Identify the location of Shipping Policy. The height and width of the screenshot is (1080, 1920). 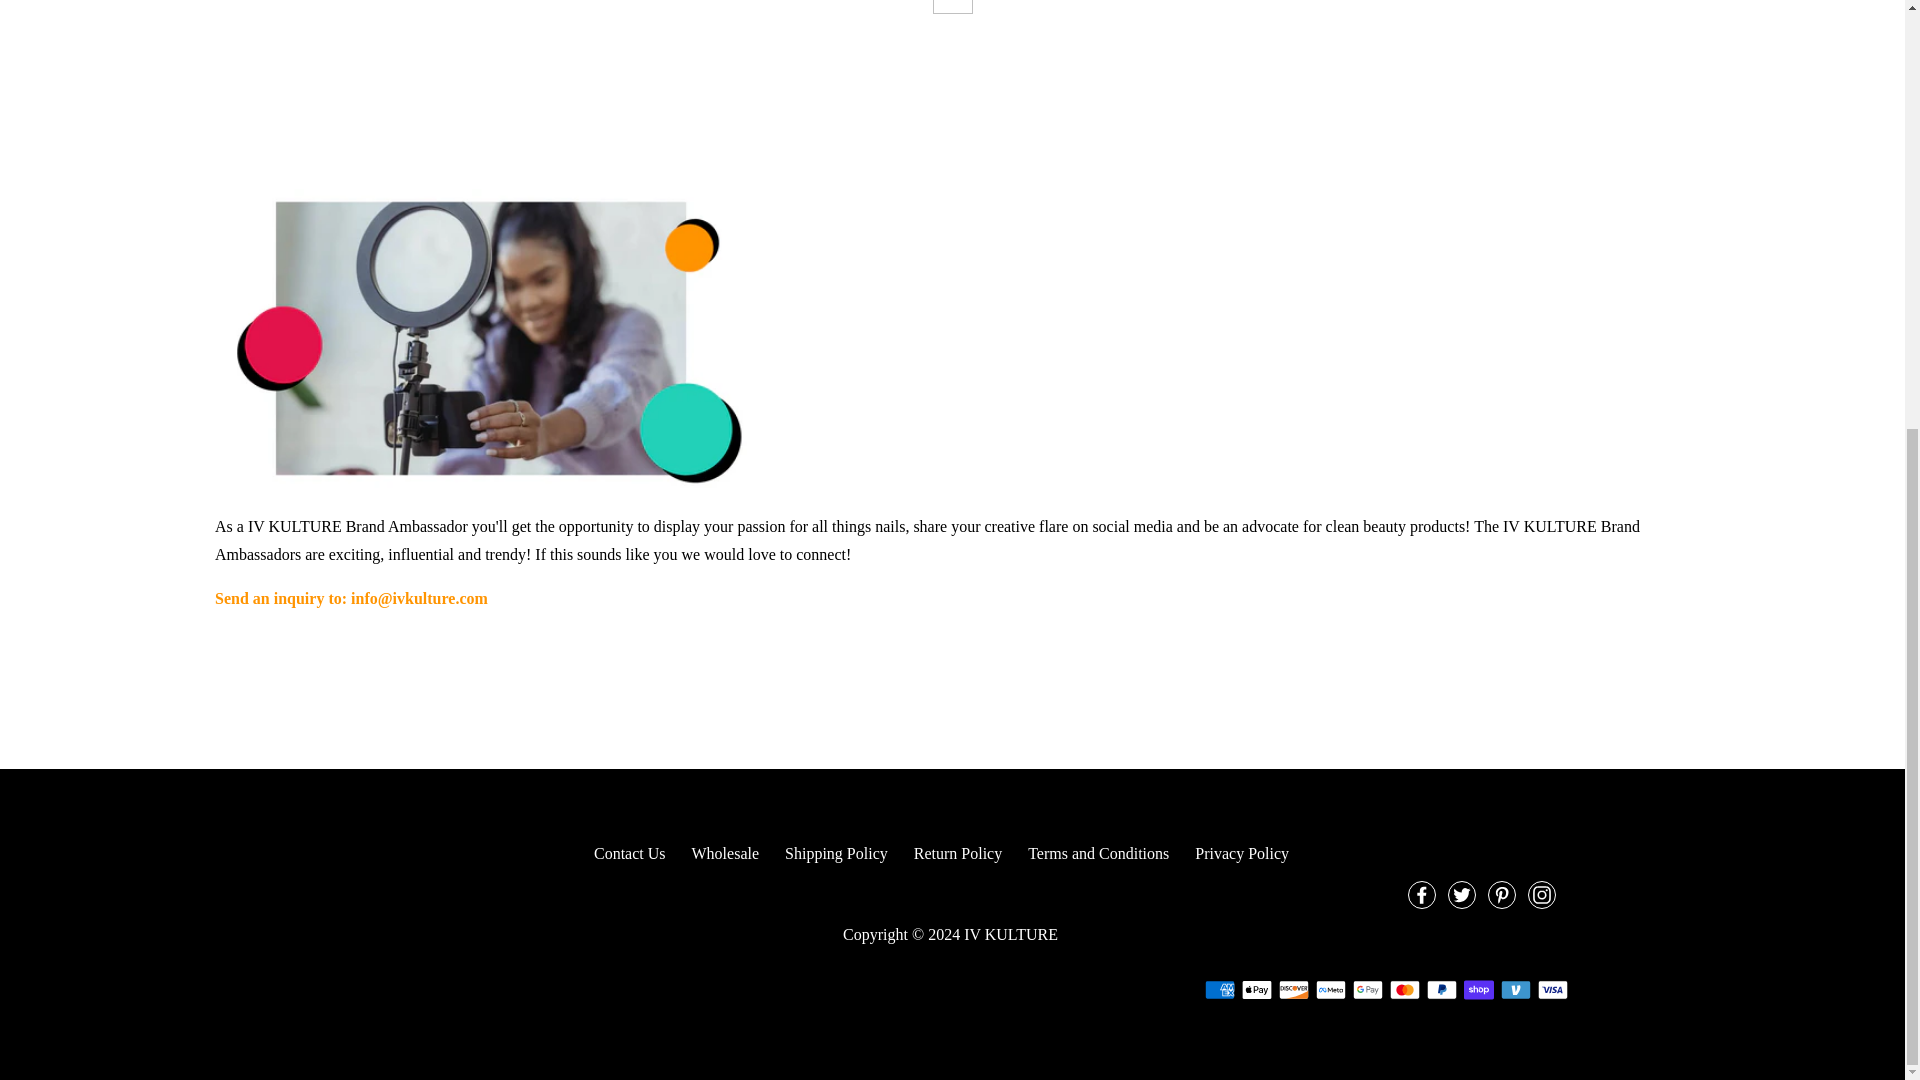
(836, 852).